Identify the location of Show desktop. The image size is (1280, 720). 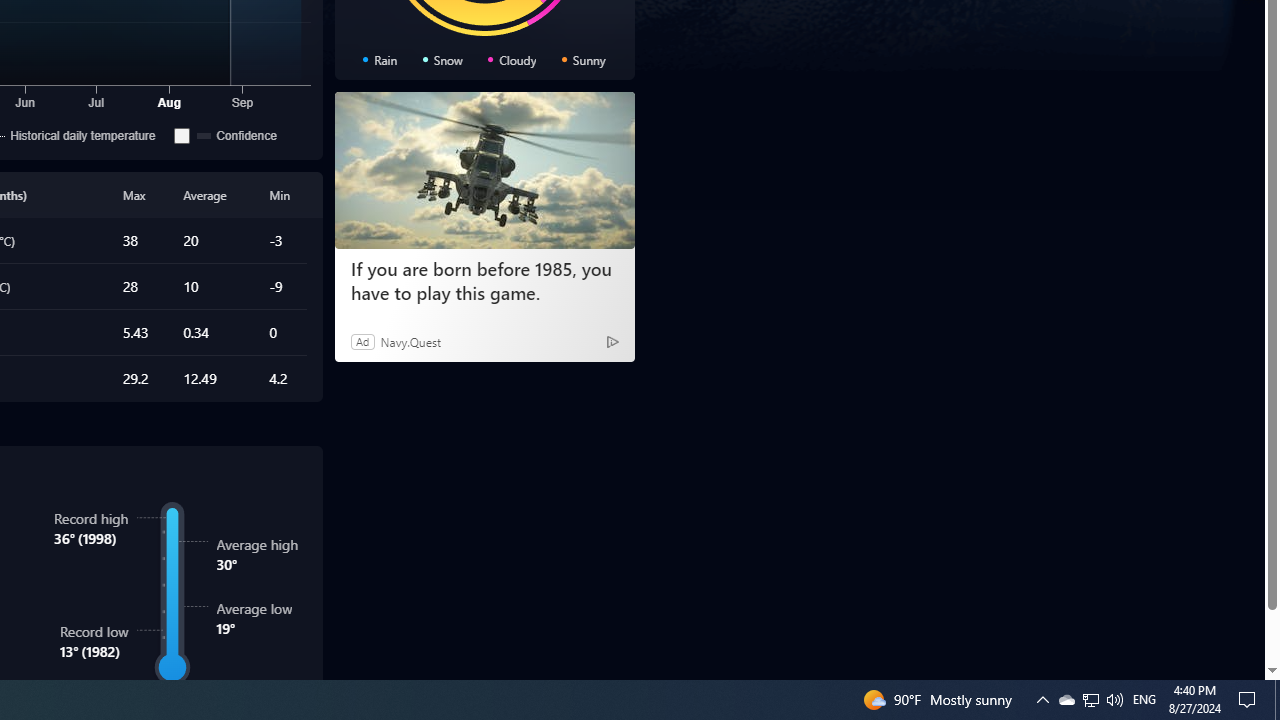
(1250, 700).